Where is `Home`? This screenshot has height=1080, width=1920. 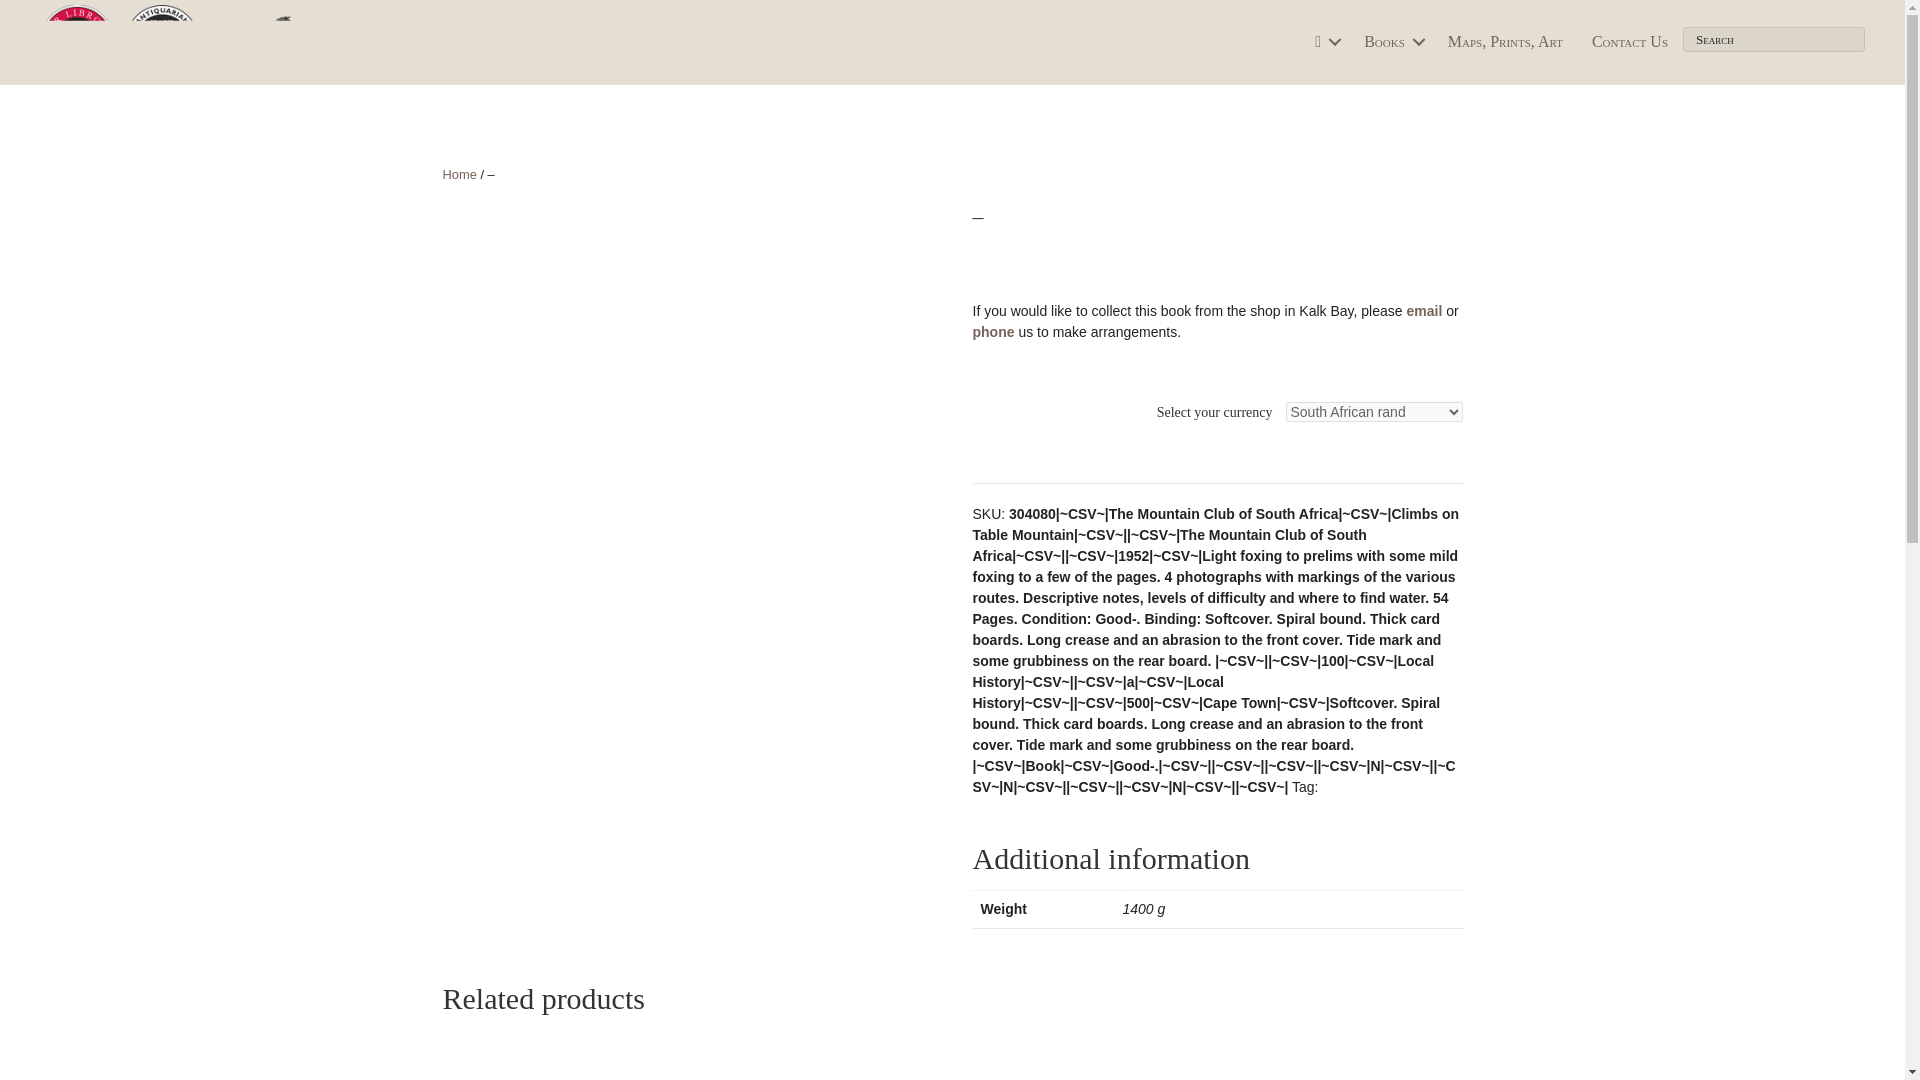 Home is located at coordinates (458, 174).